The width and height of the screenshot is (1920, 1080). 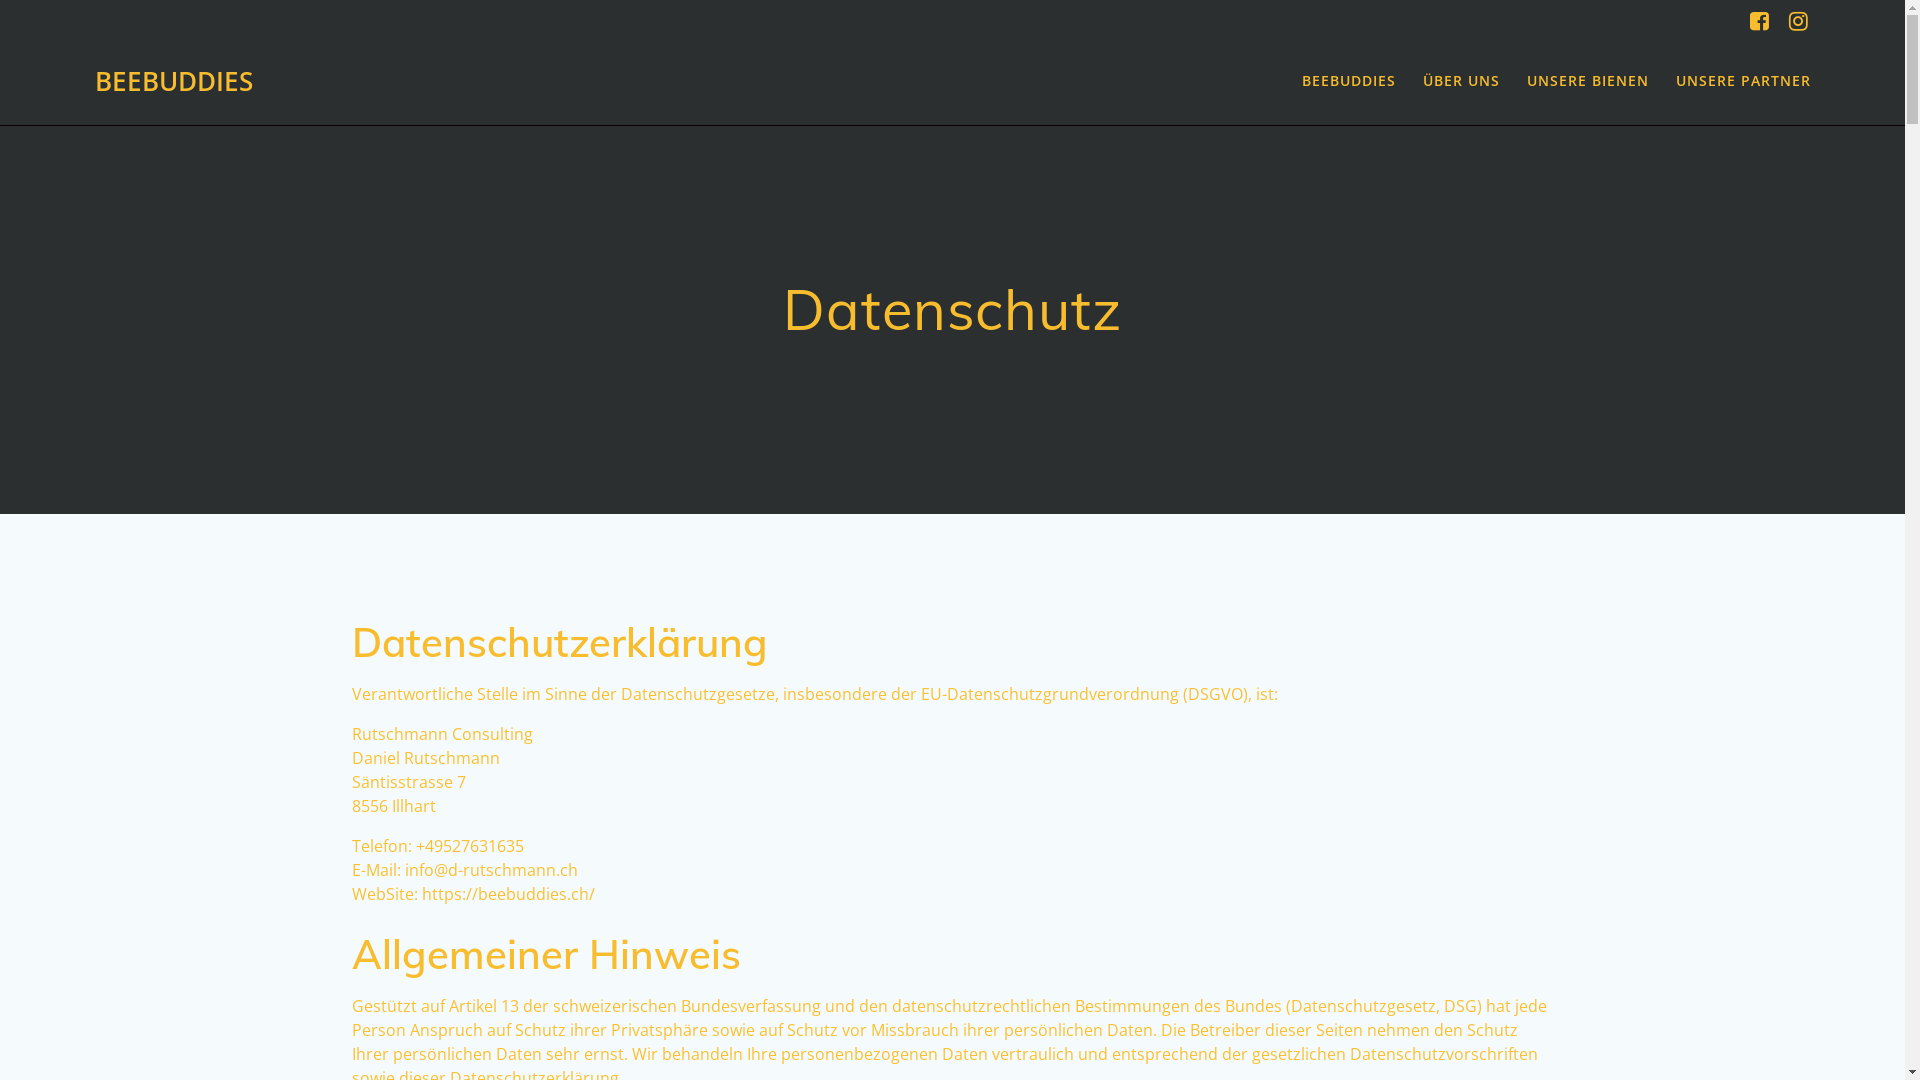 I want to click on UNSERE PARTNER, so click(x=1744, y=82).